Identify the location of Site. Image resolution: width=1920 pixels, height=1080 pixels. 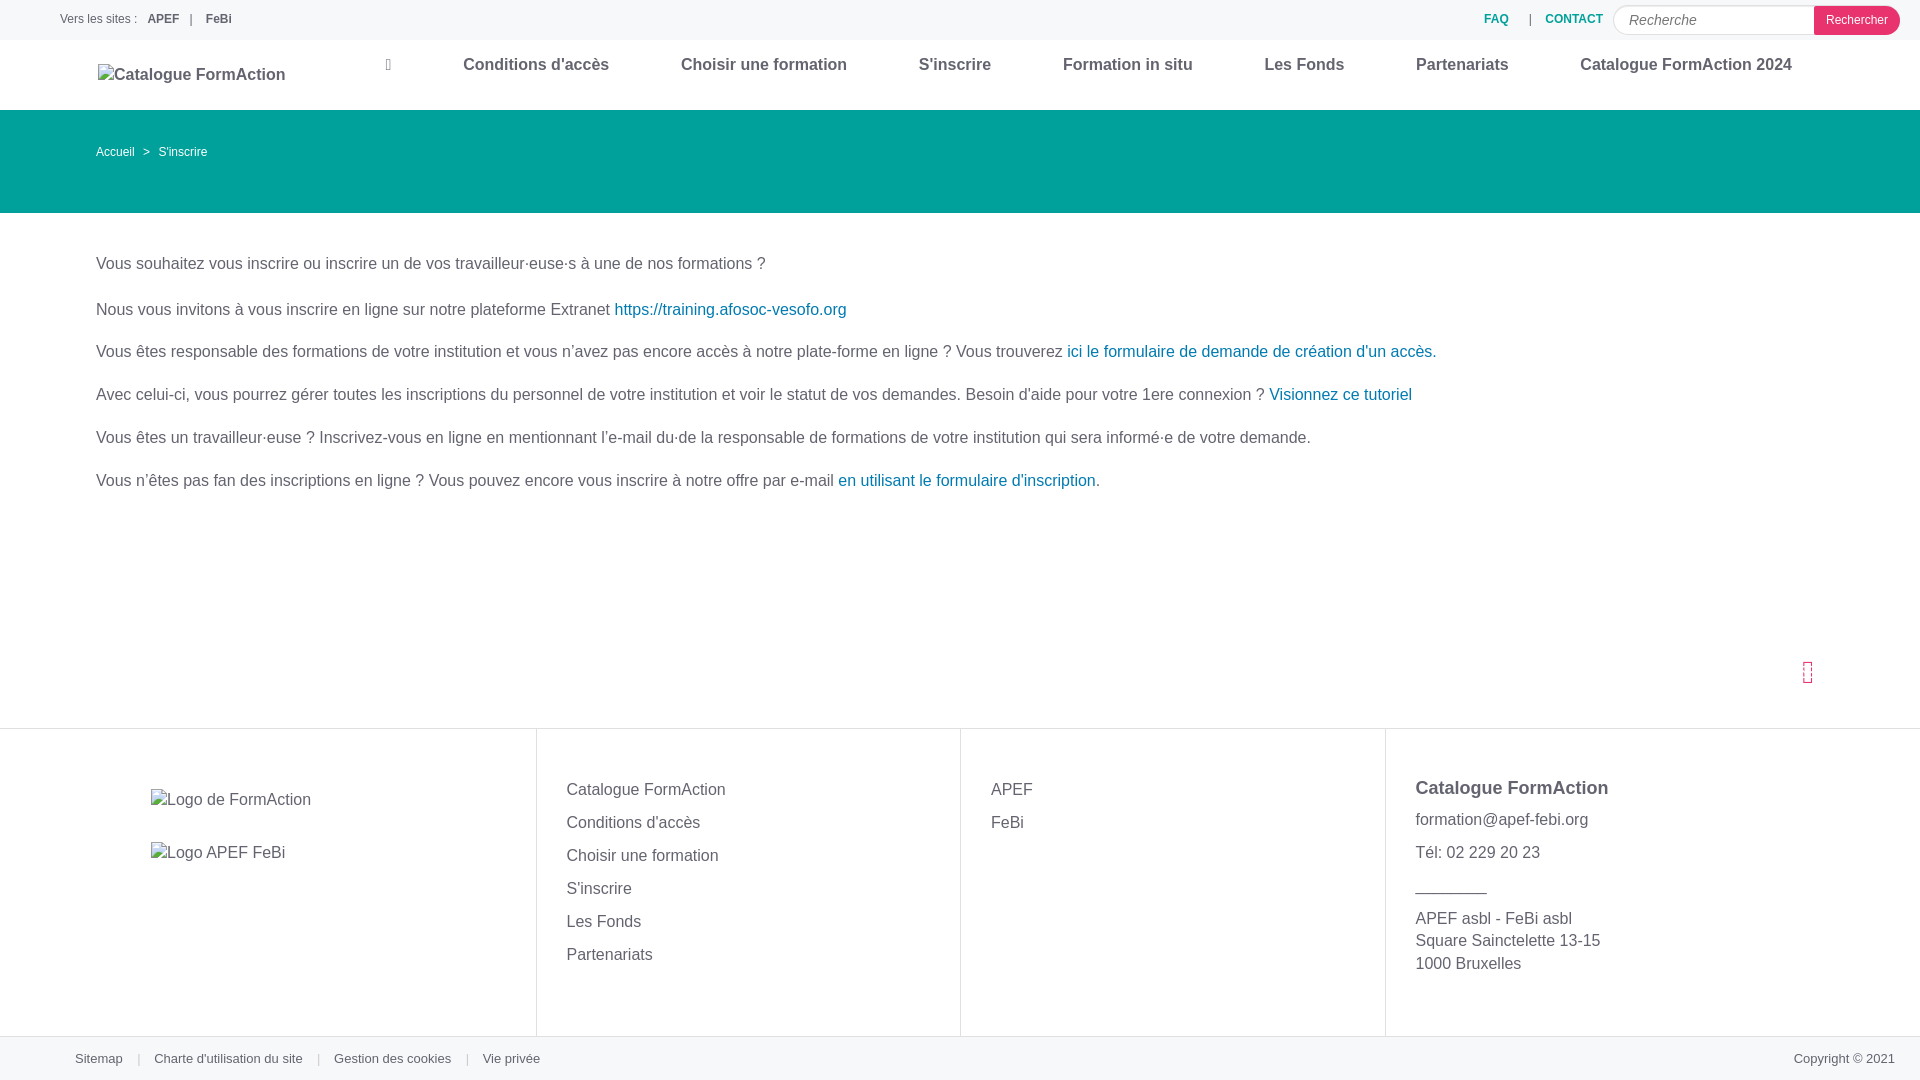
(240, 74).